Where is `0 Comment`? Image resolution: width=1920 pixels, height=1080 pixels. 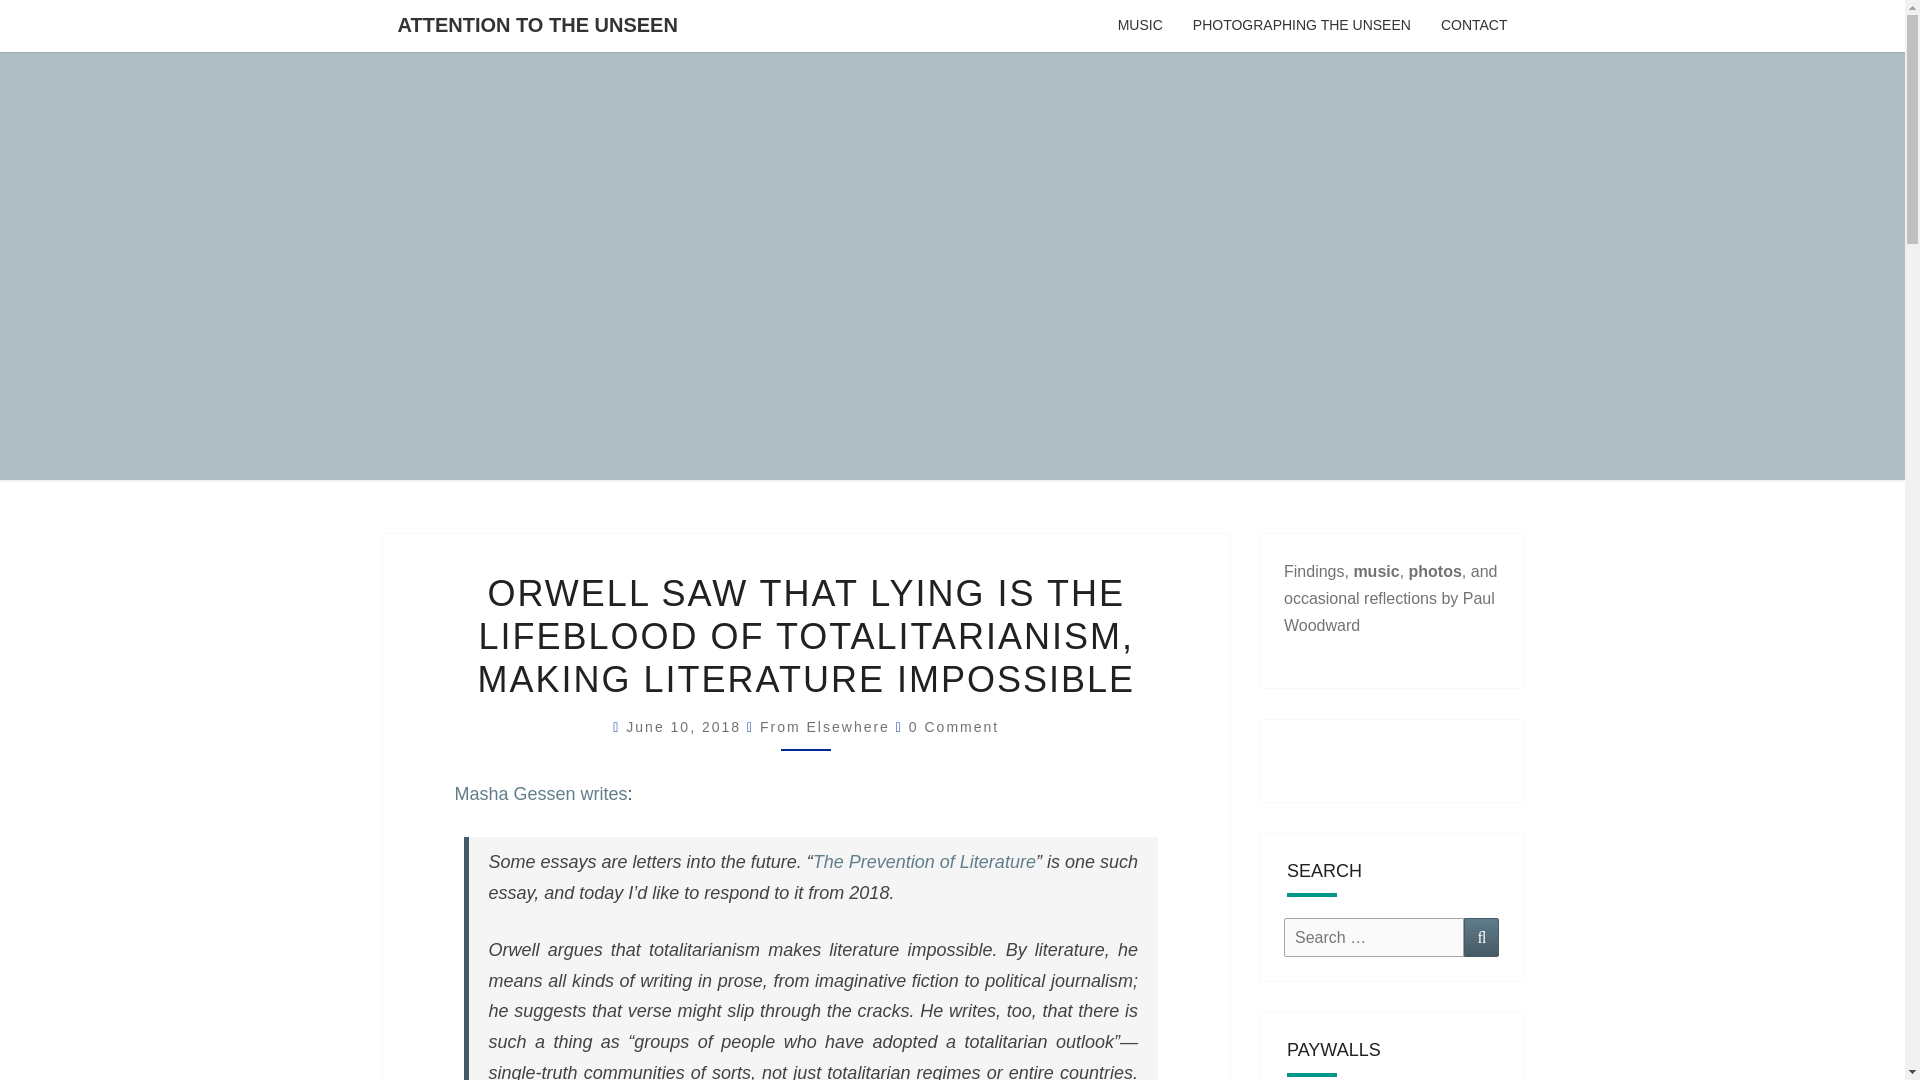
0 Comment is located at coordinates (953, 727).